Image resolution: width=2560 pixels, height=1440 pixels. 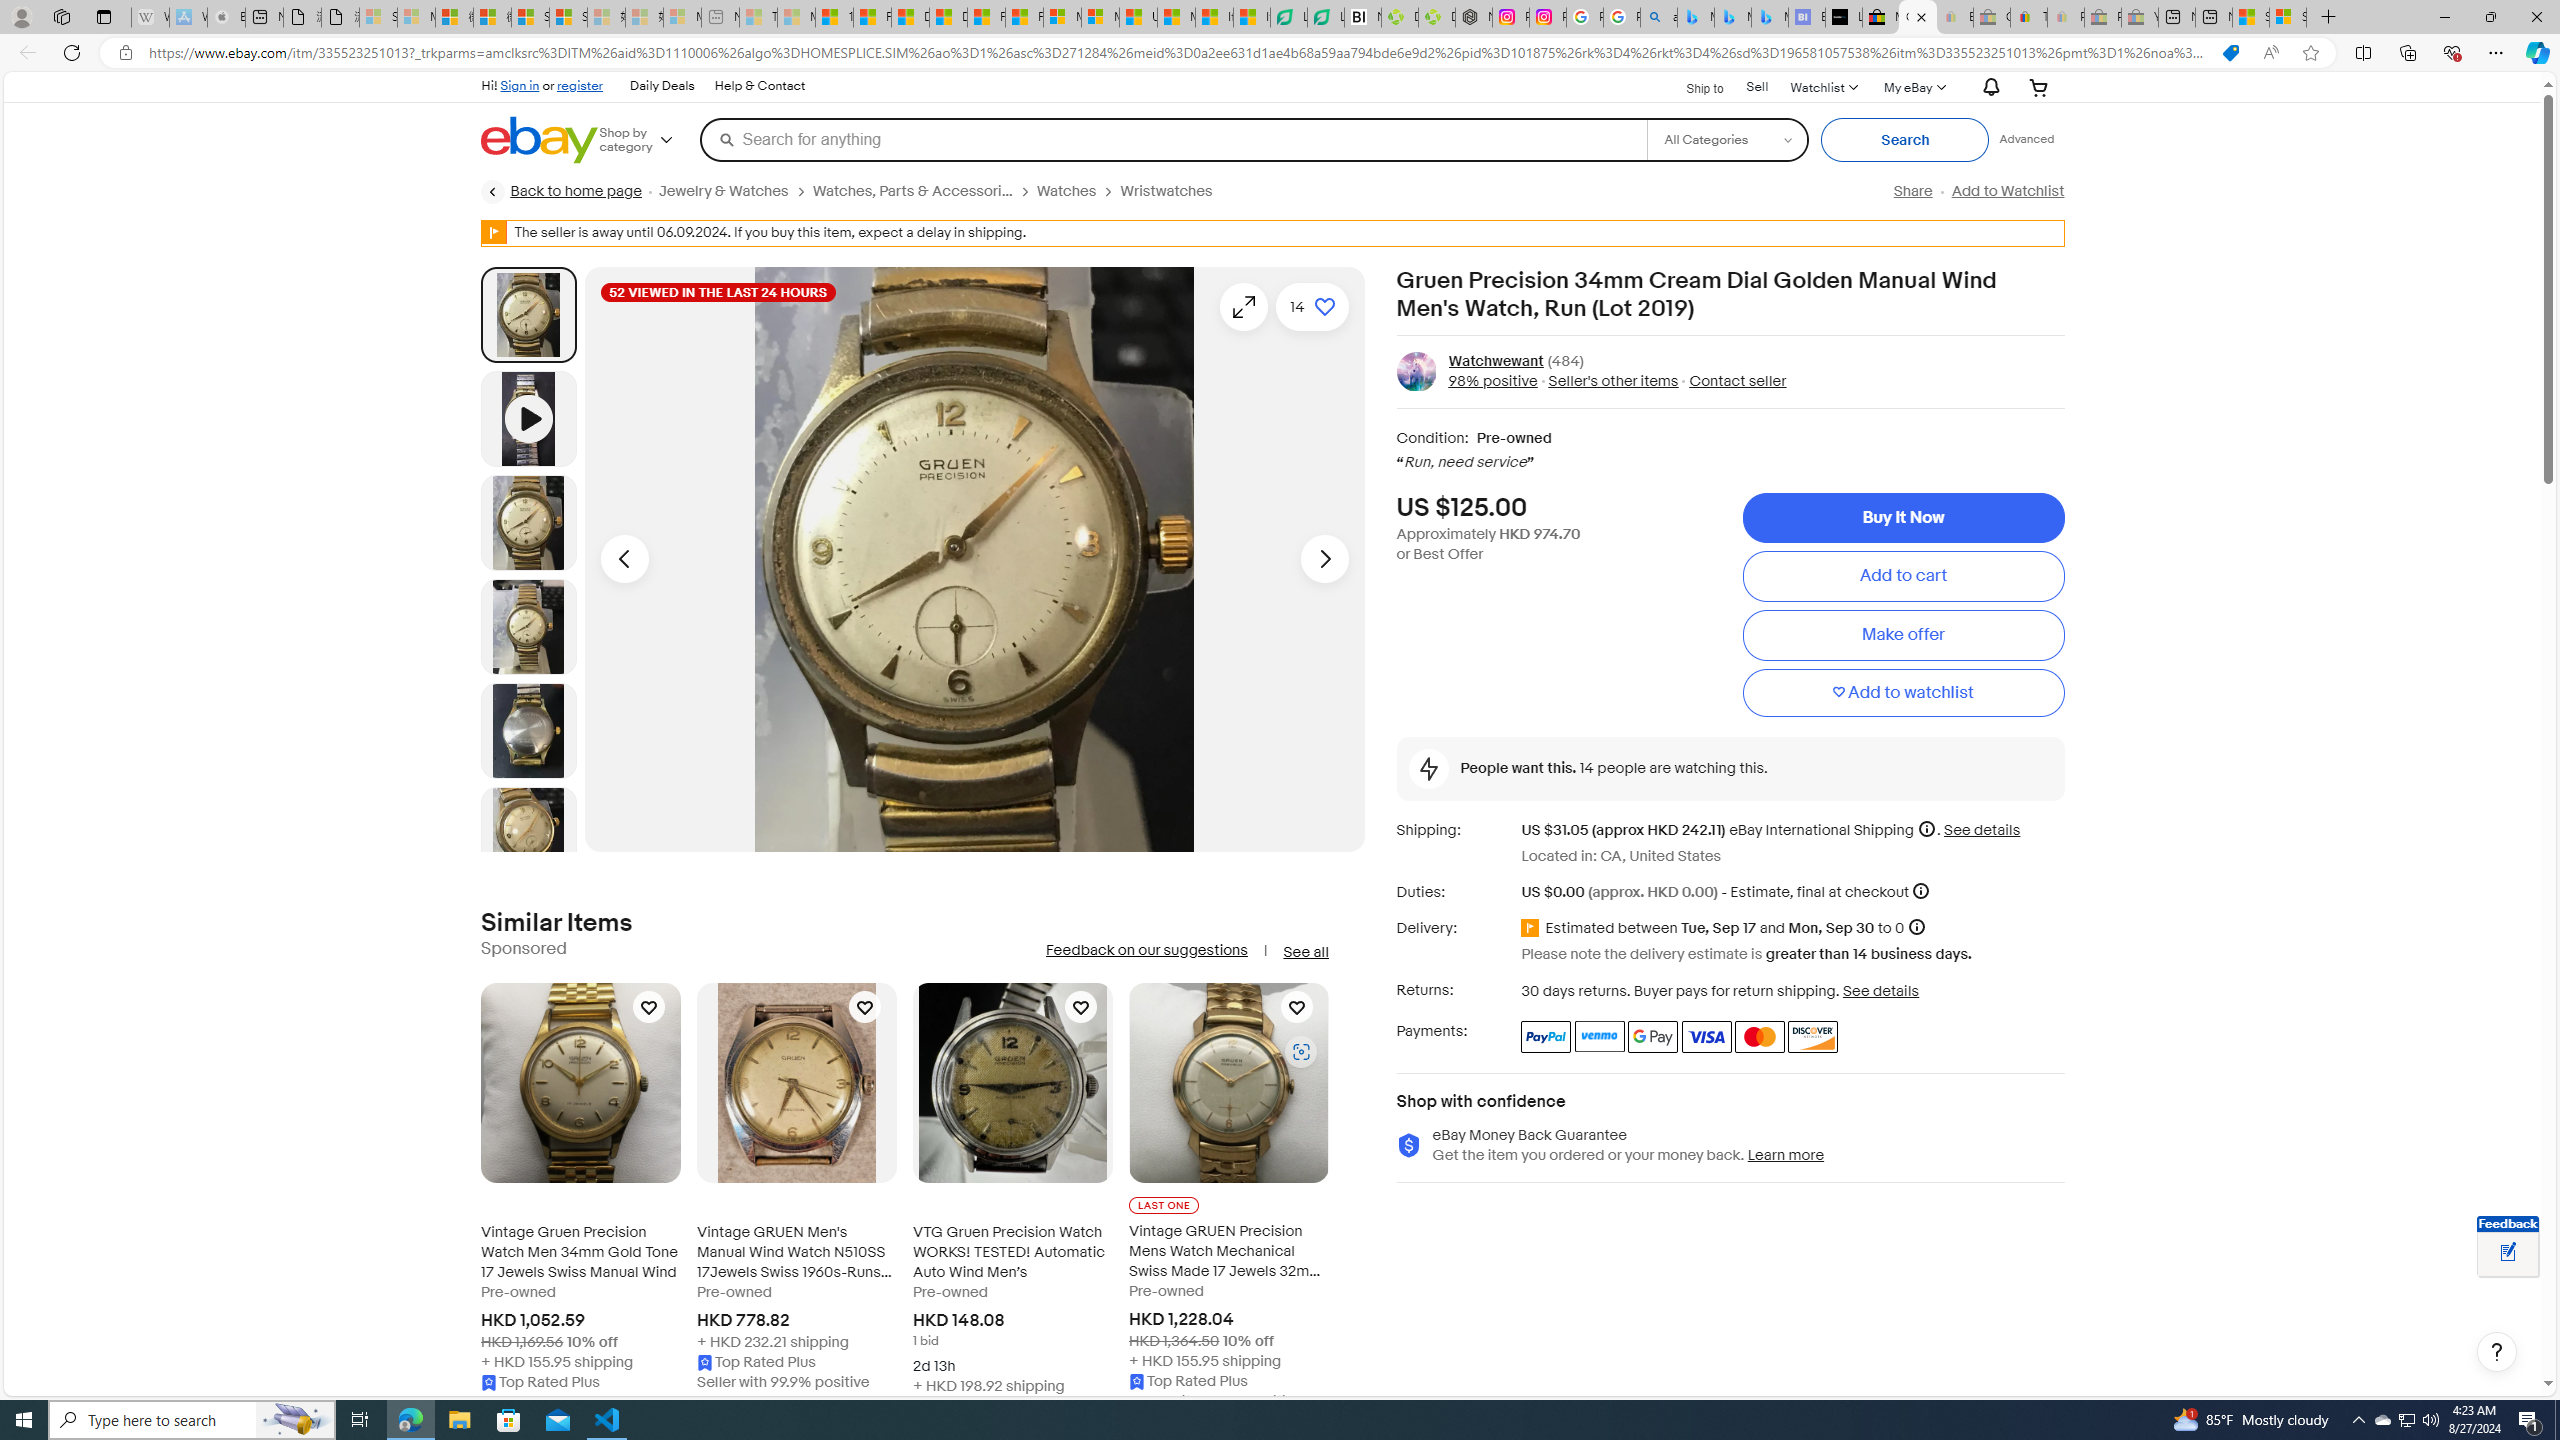 I want to click on Make offer, so click(x=1902, y=636).